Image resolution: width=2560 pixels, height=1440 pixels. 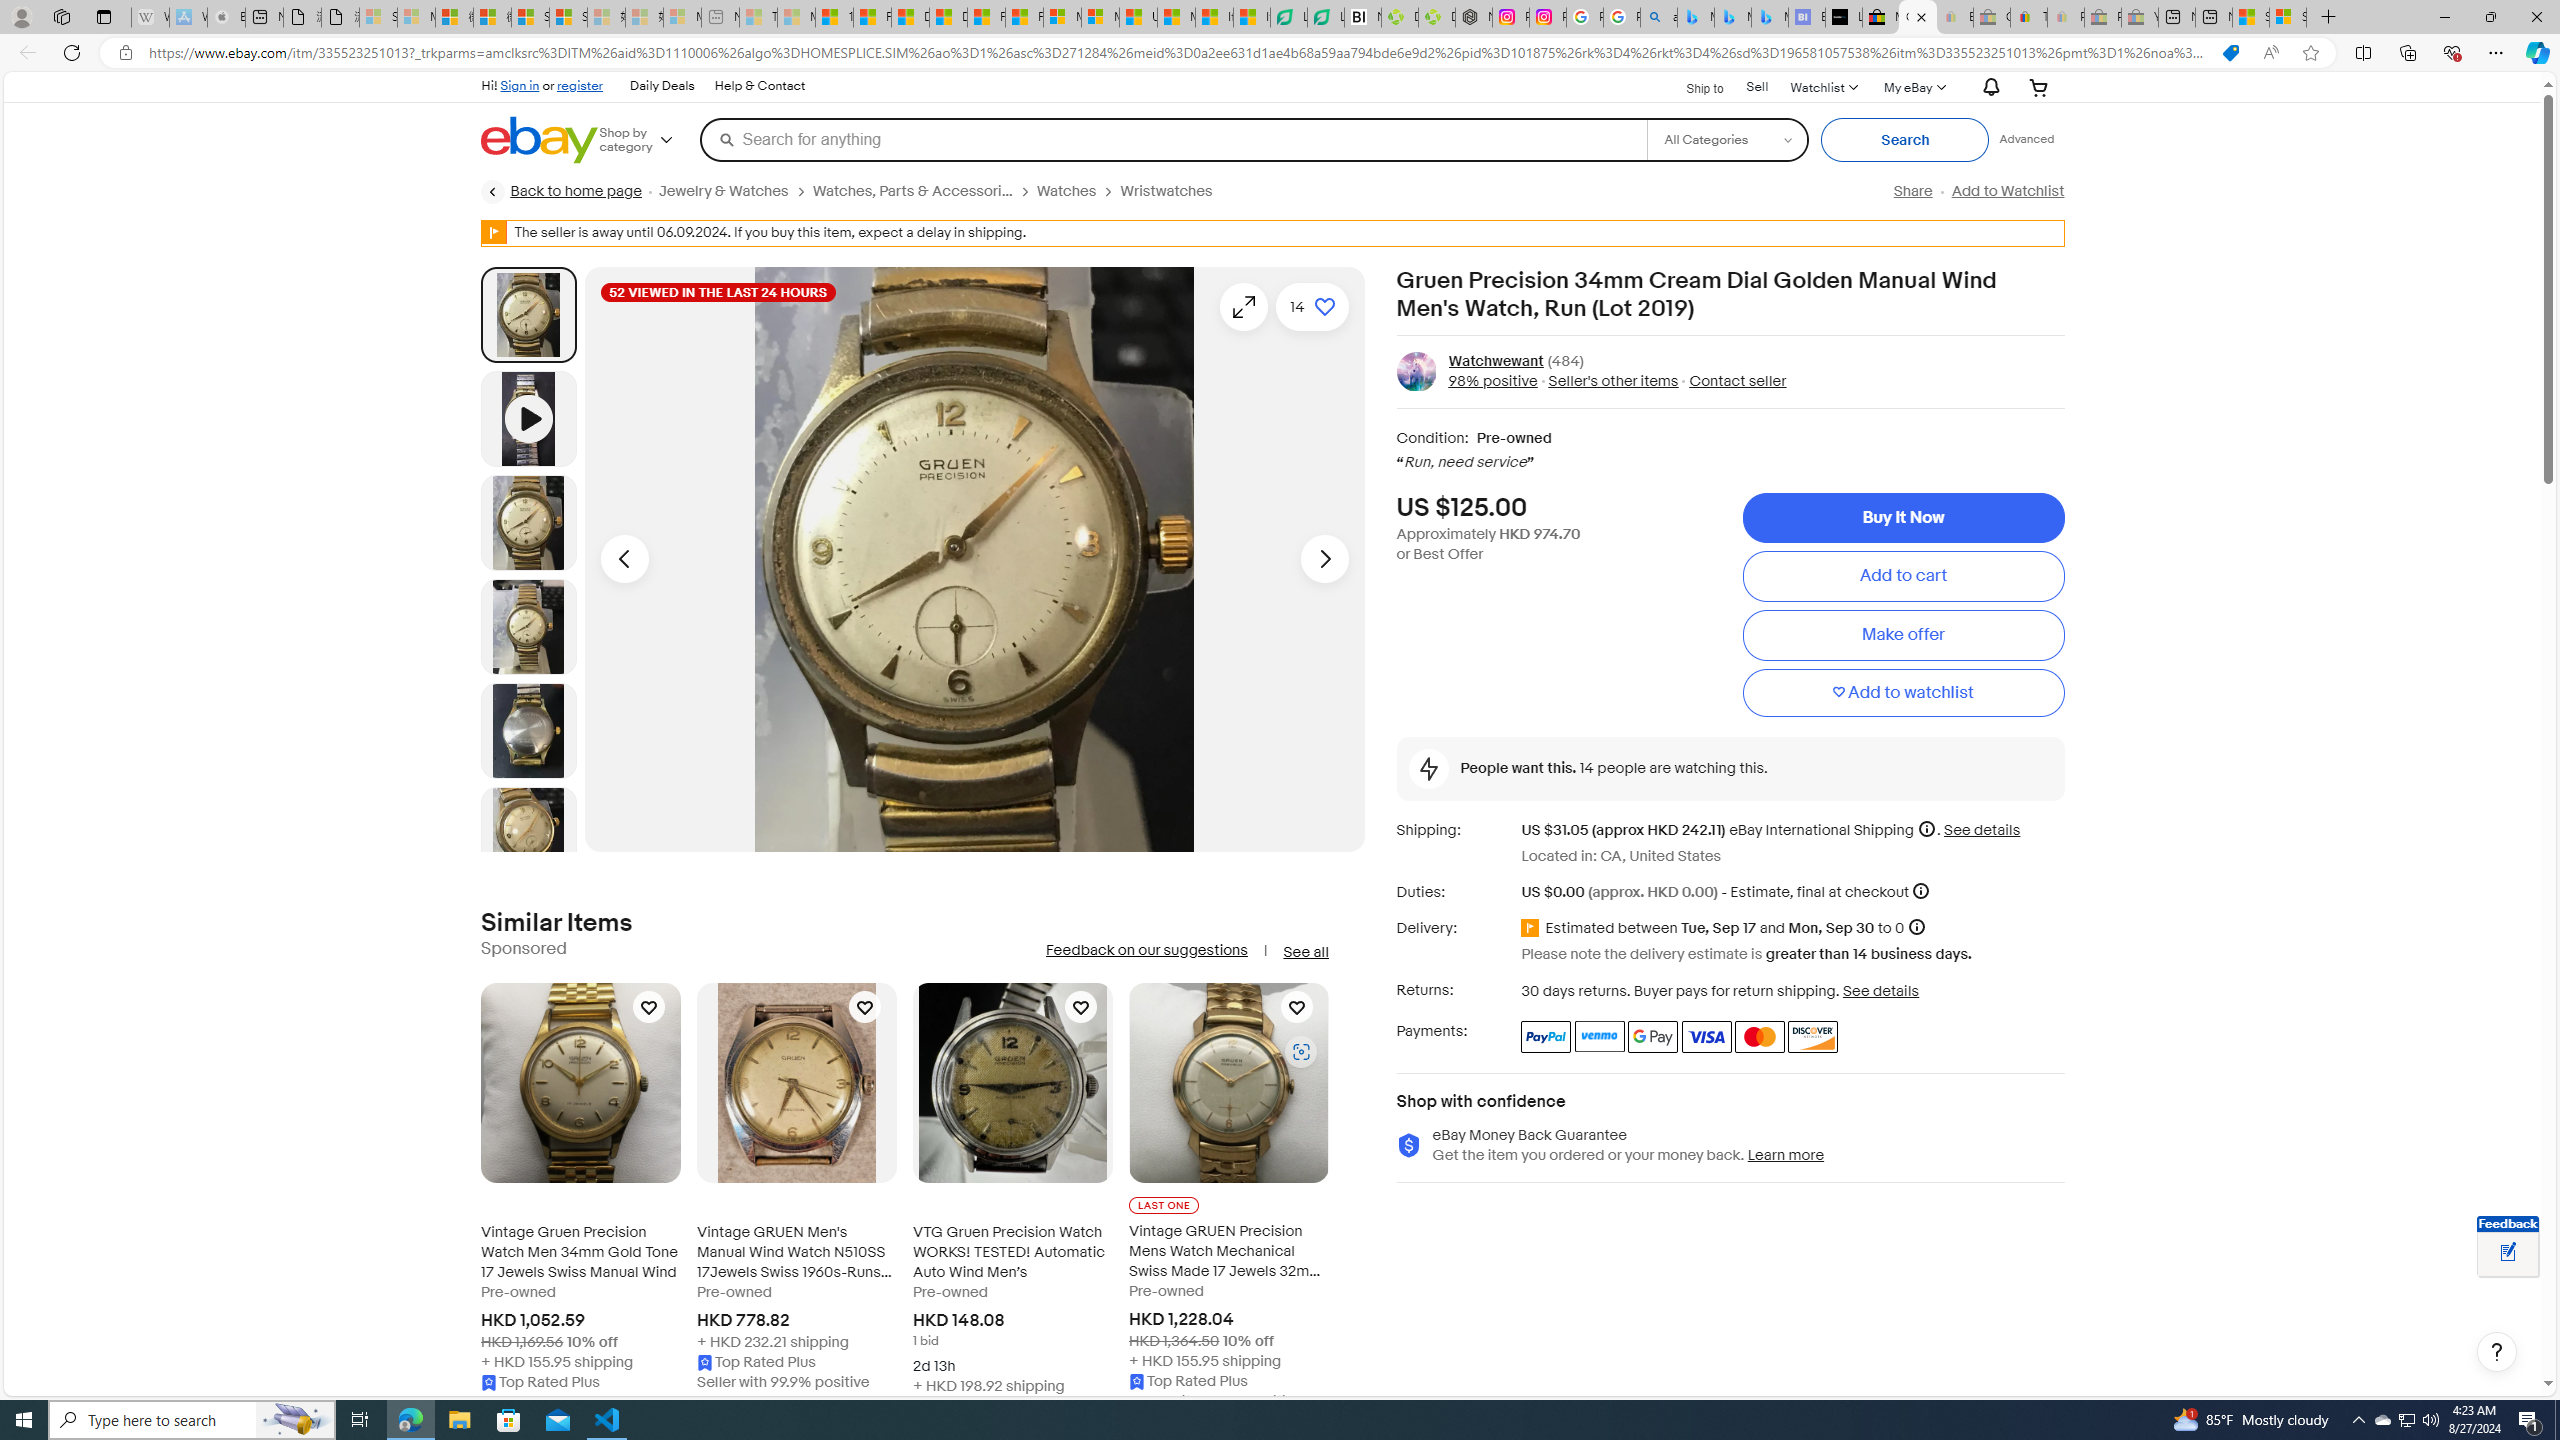 I want to click on Make offer, so click(x=1902, y=636).